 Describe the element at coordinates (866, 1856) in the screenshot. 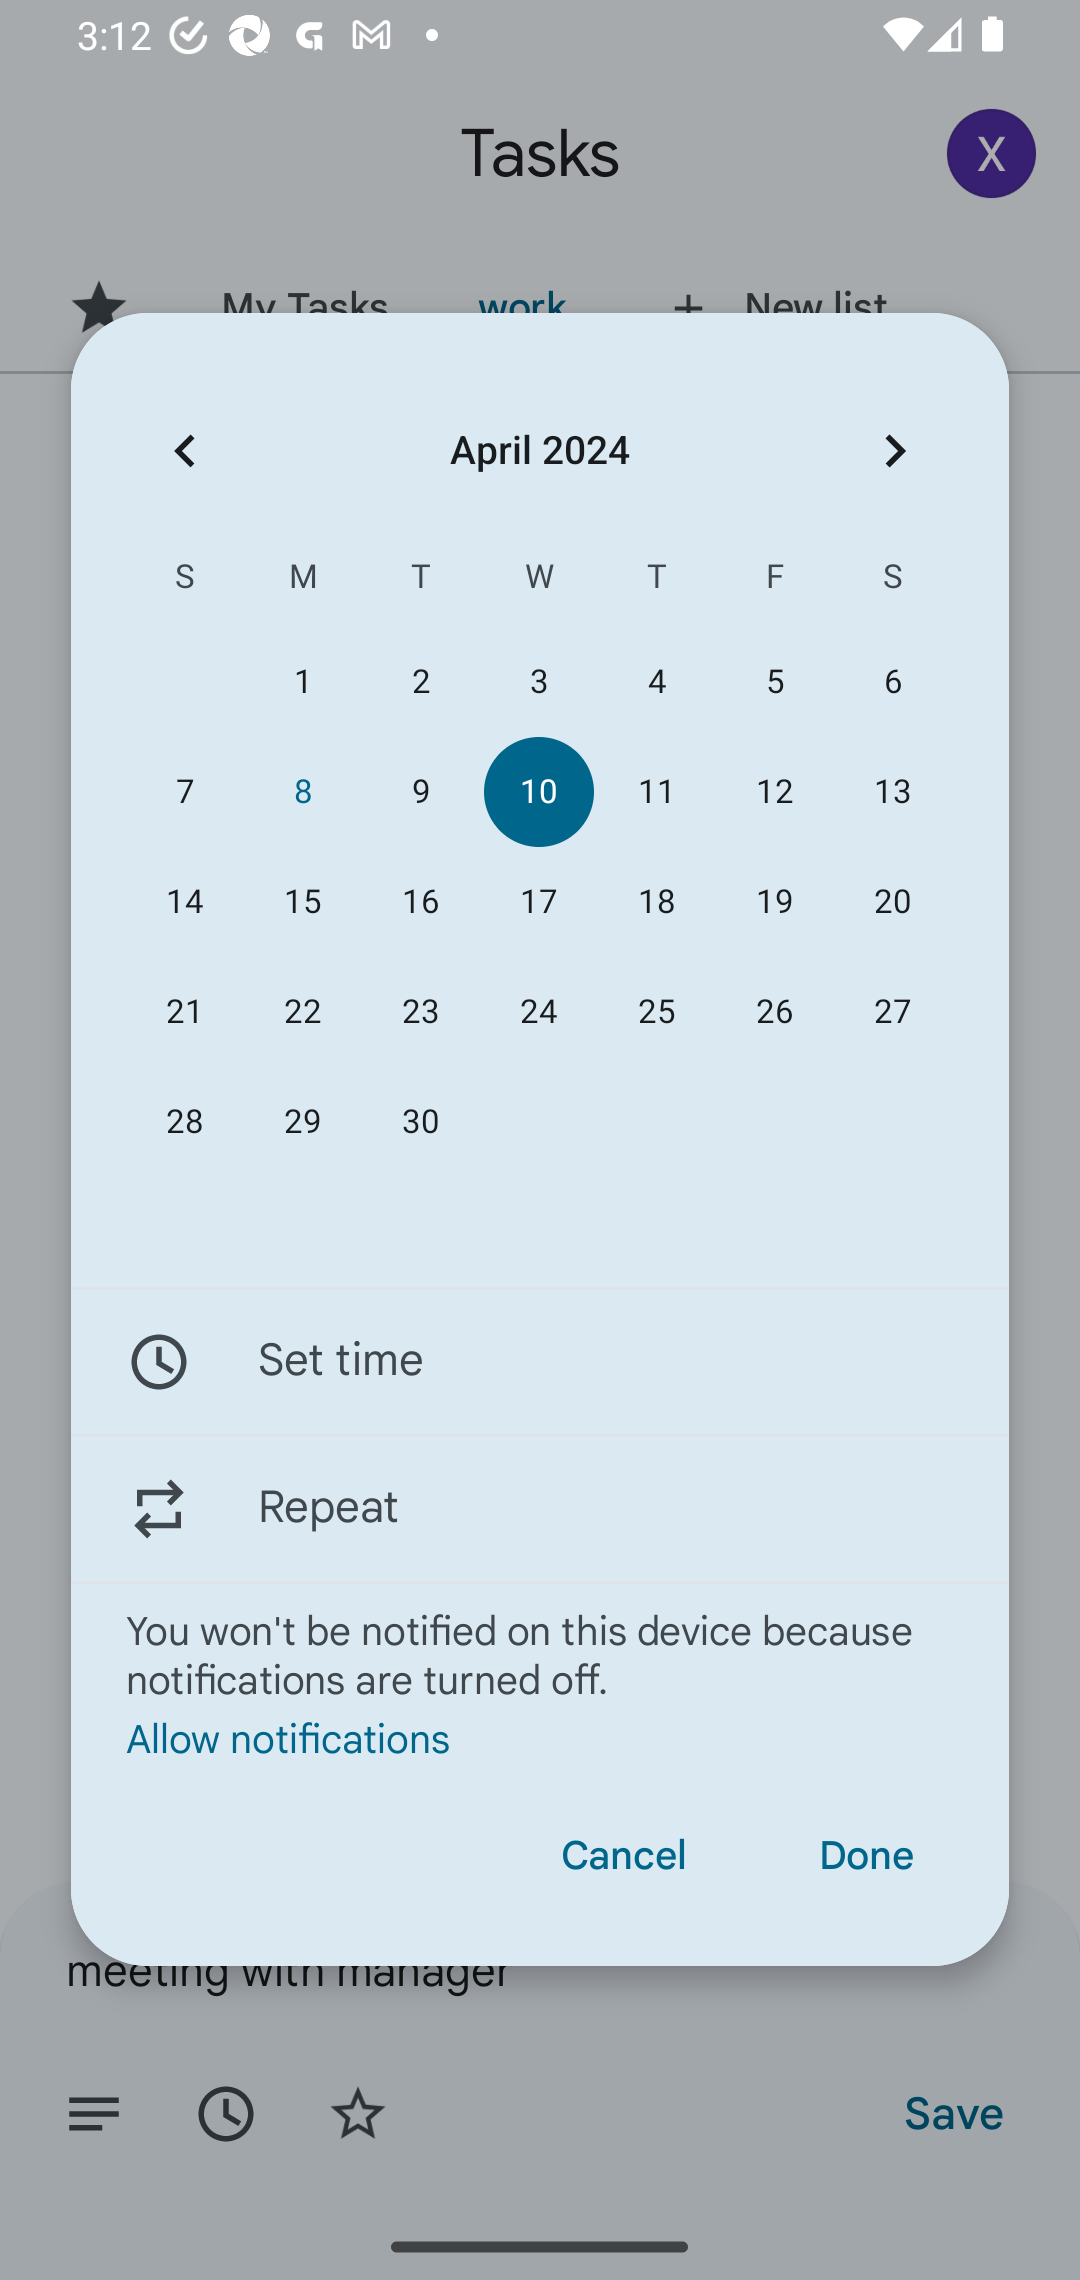

I see `Done` at that location.